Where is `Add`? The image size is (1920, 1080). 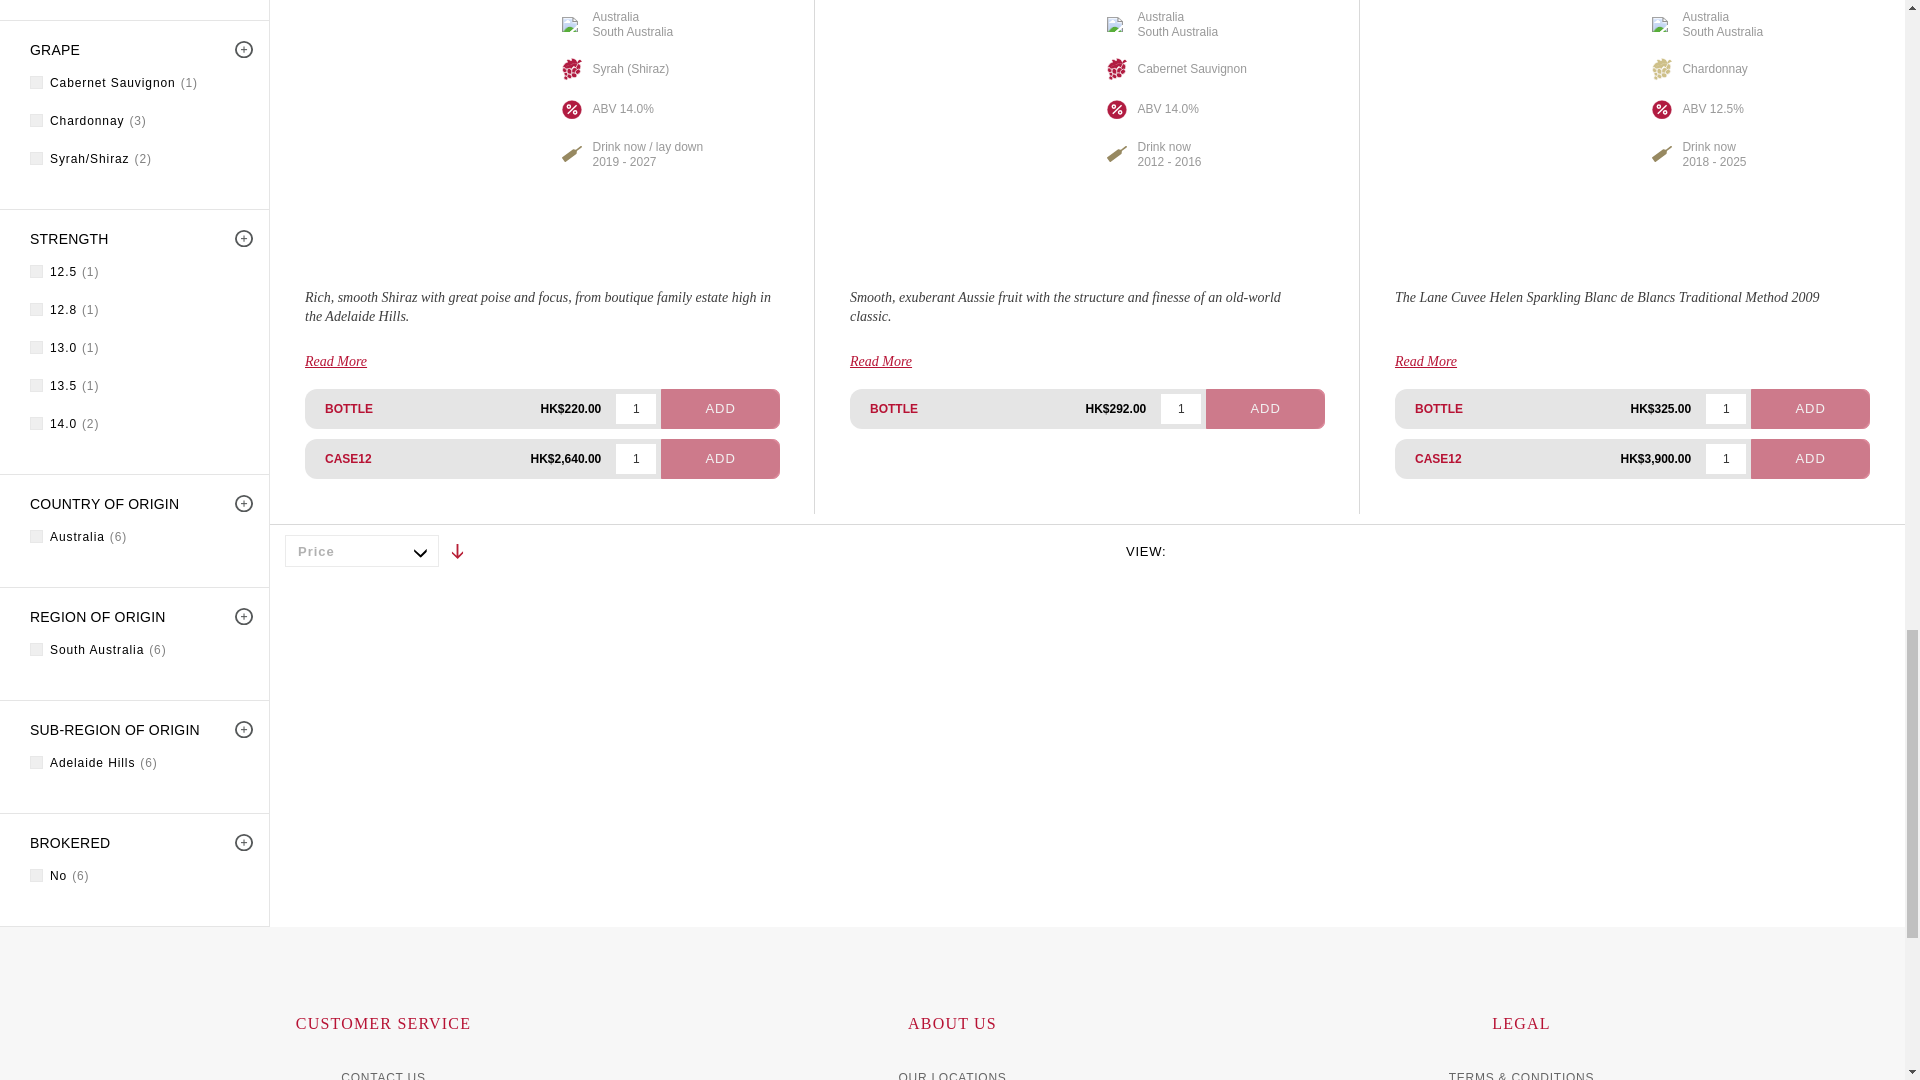
Add is located at coordinates (720, 458).